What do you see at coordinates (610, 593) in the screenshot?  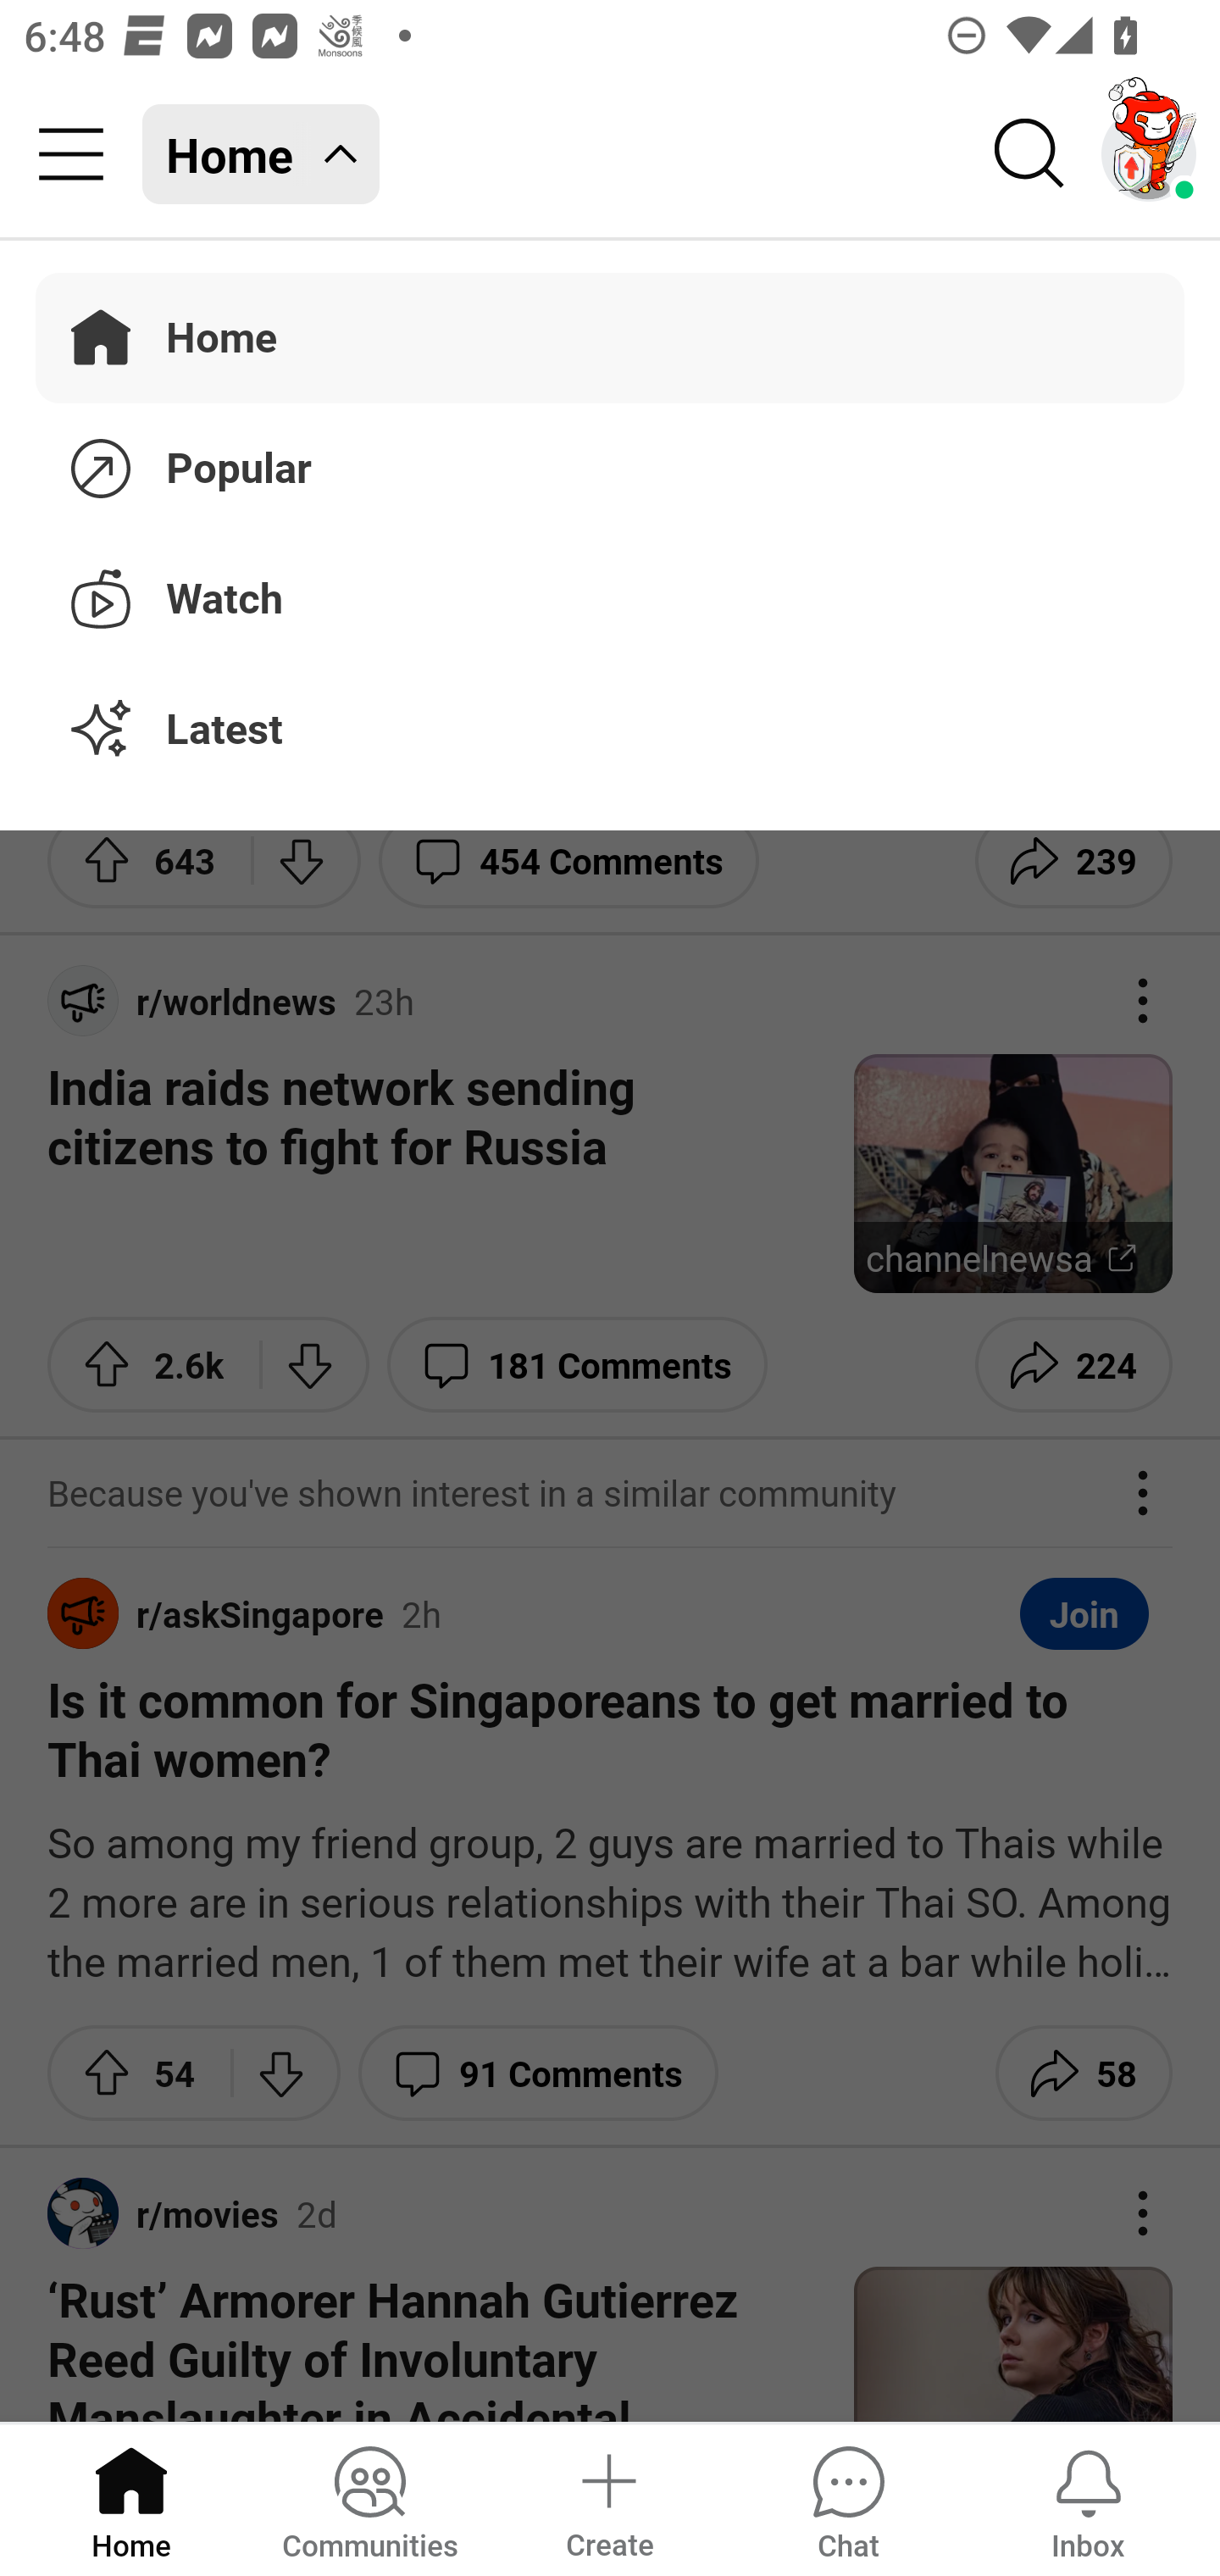 I see `Watch Watch feed` at bounding box center [610, 593].